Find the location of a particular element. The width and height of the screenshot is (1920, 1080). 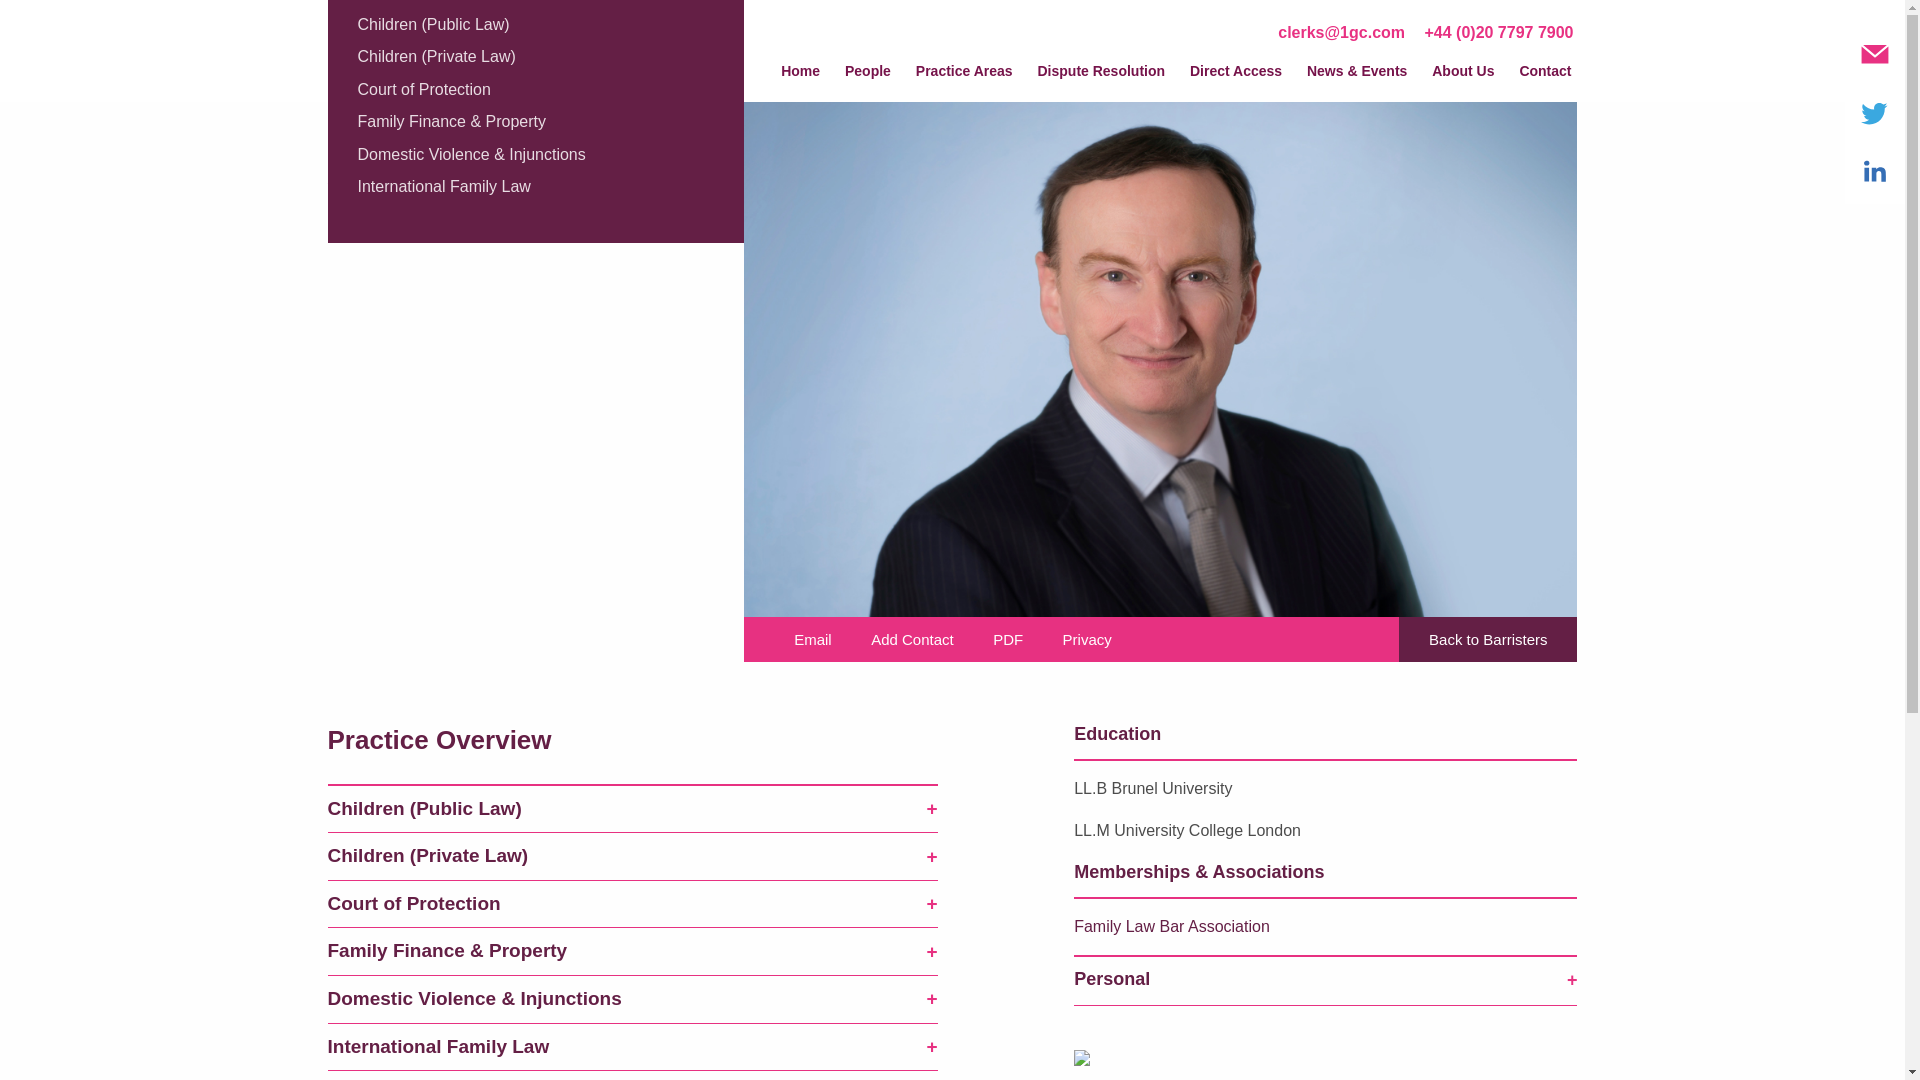

Home is located at coordinates (800, 78).